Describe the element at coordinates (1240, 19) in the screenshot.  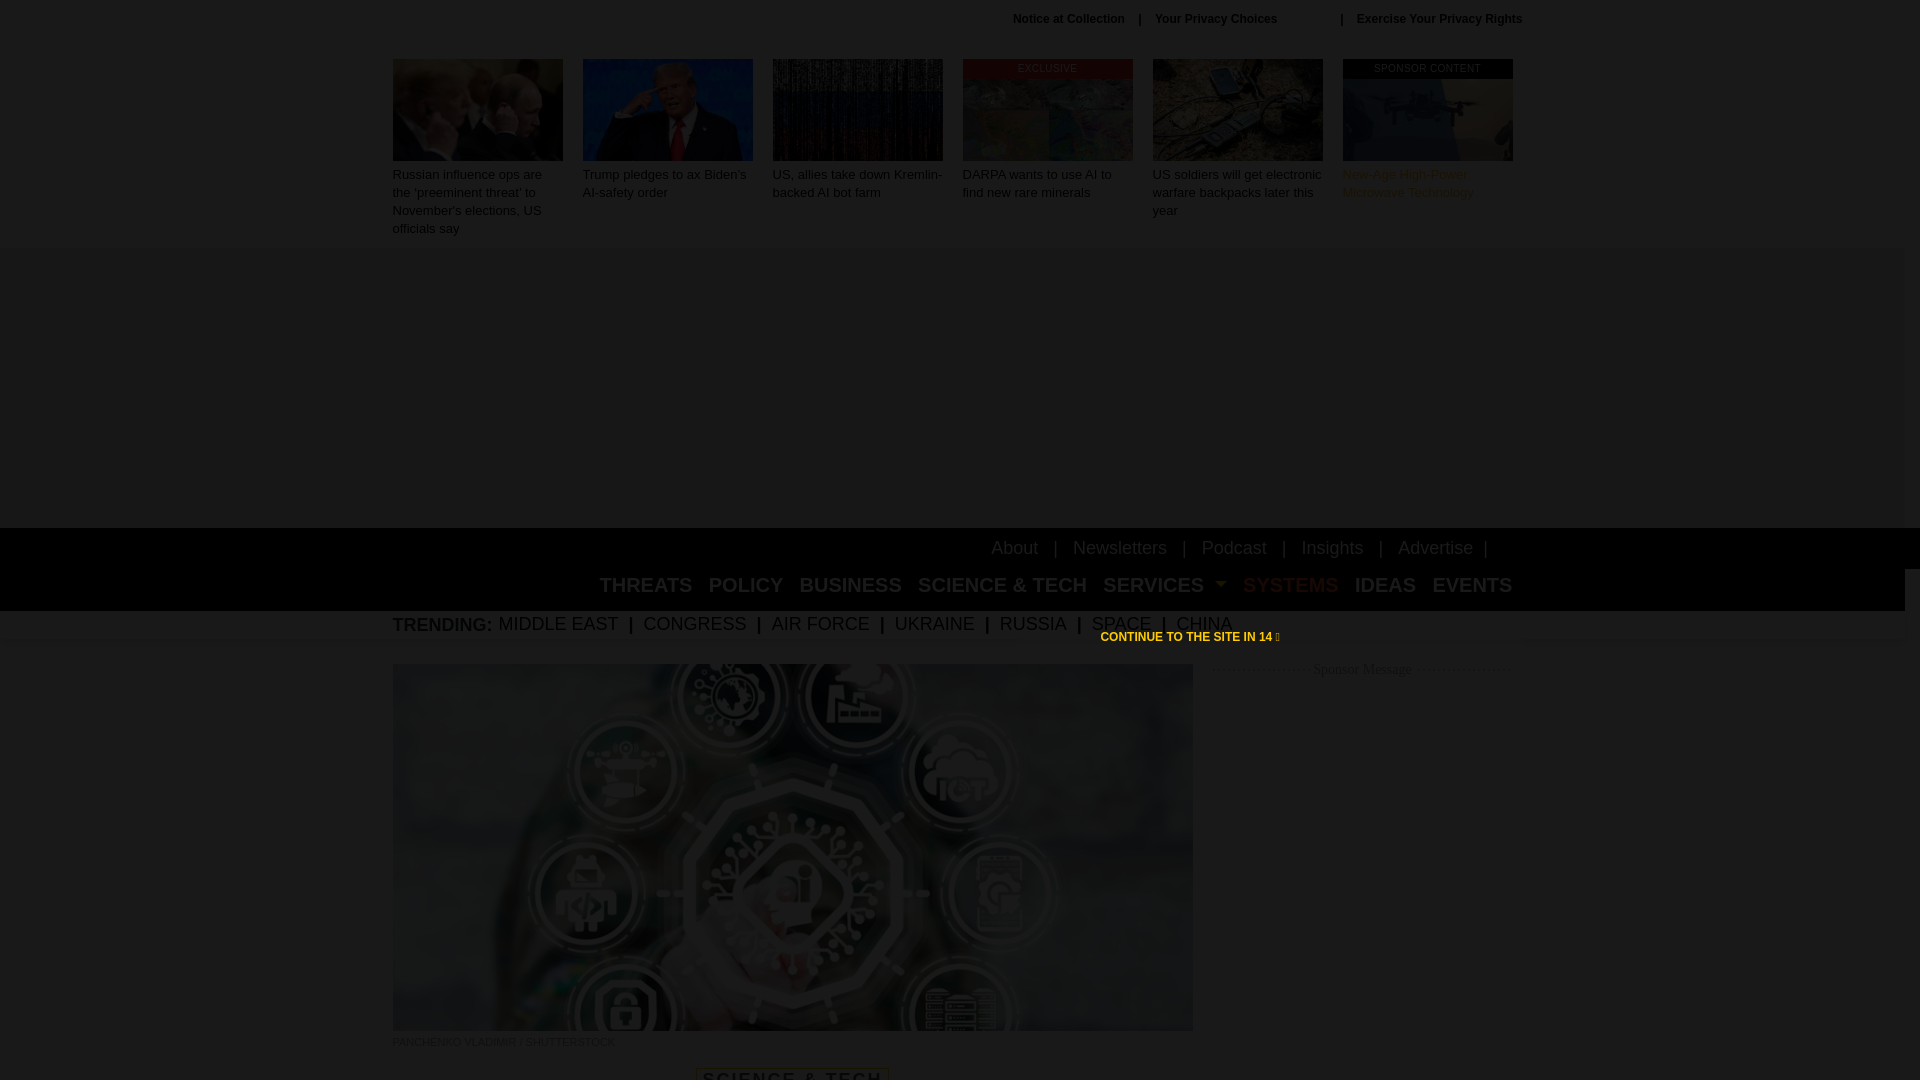
I see `Your Privacy Choices` at that location.